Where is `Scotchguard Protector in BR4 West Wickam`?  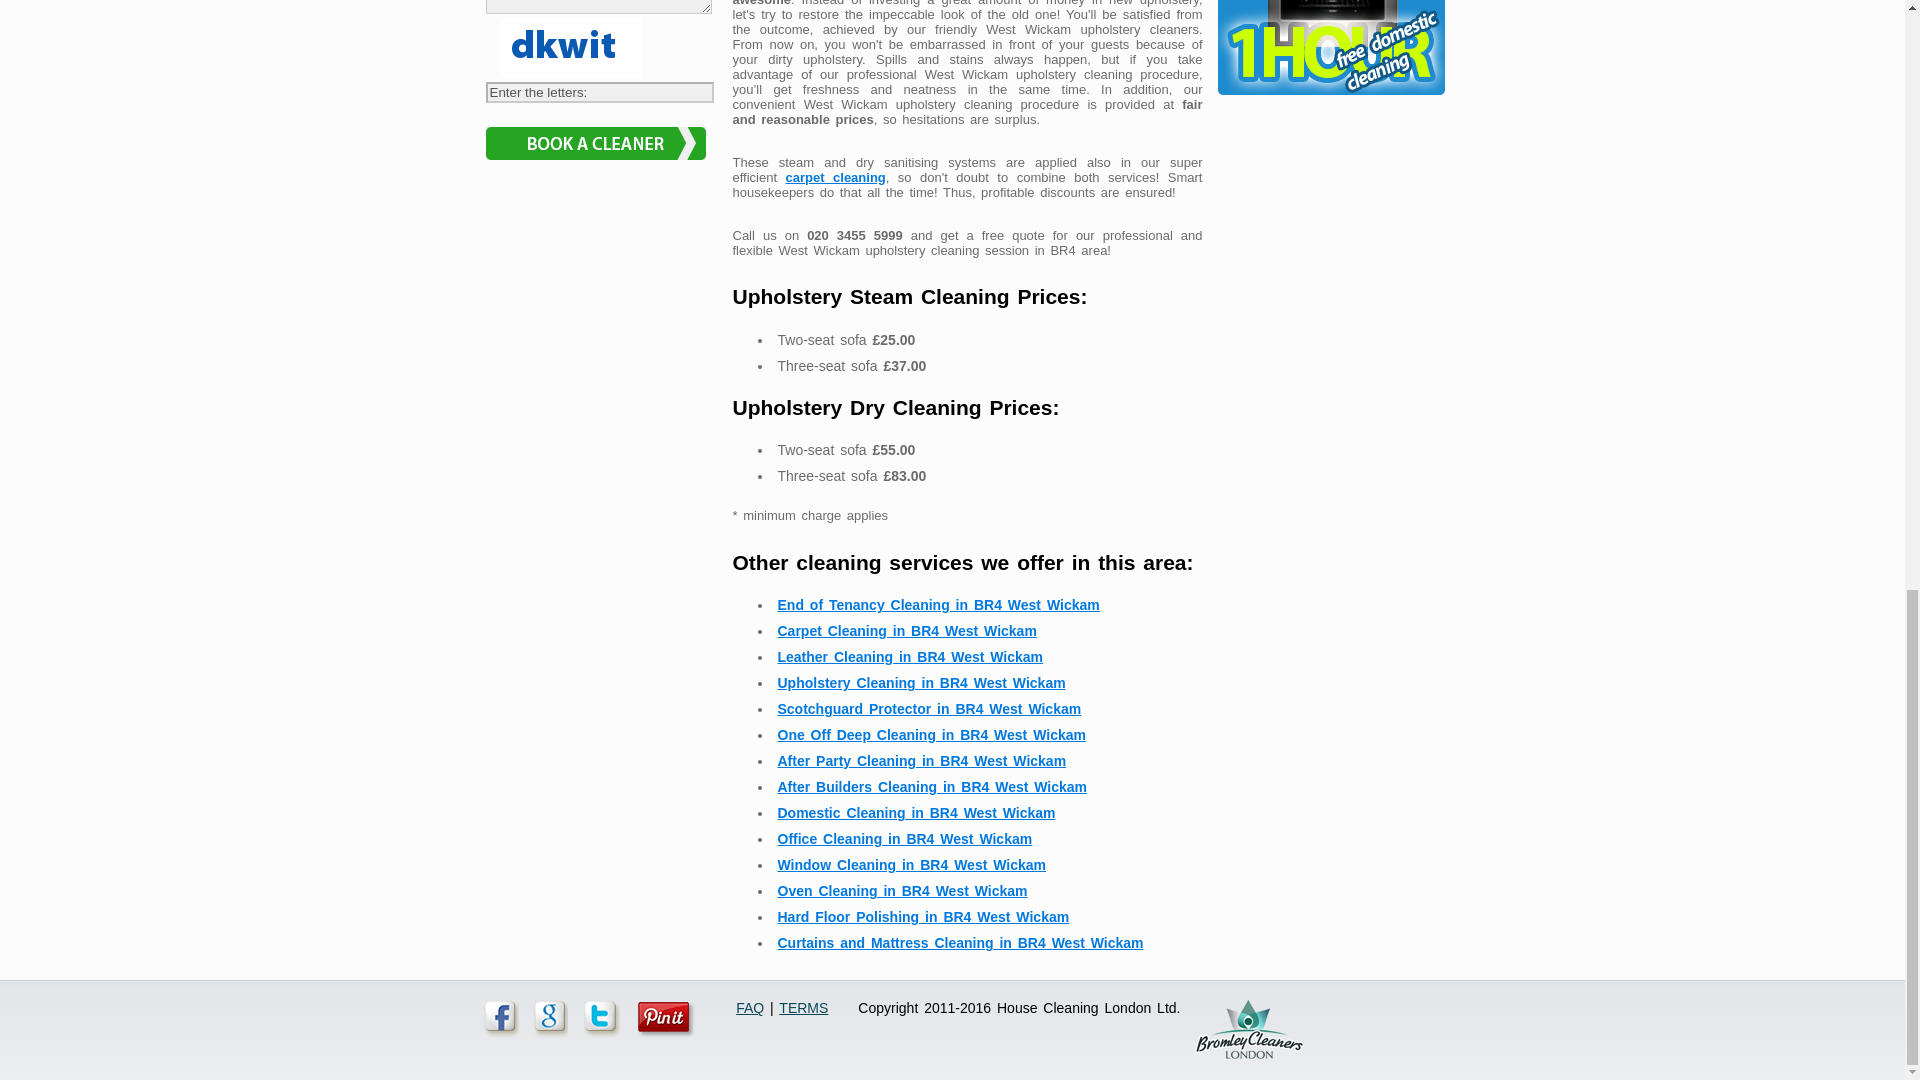
Scotchguard Protector in BR4 West Wickam is located at coordinates (930, 708).